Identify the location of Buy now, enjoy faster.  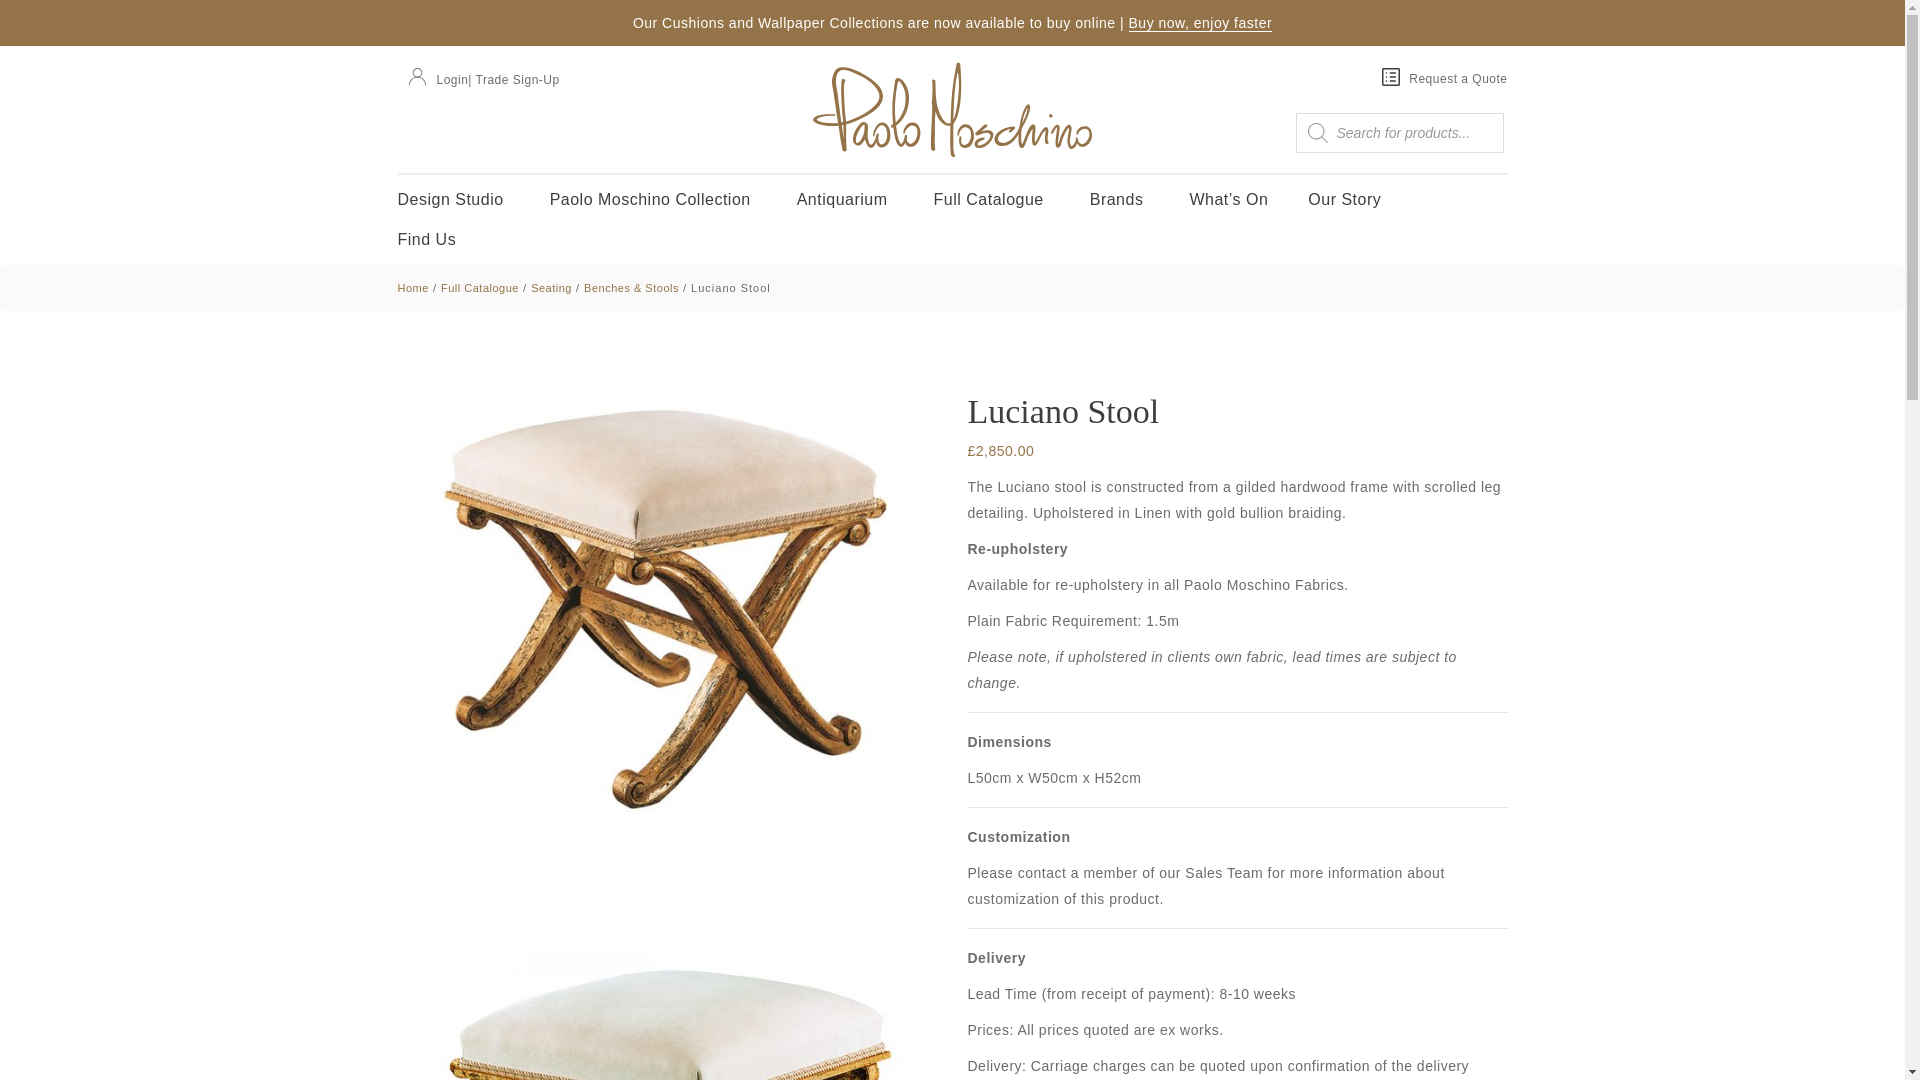
(1200, 24).